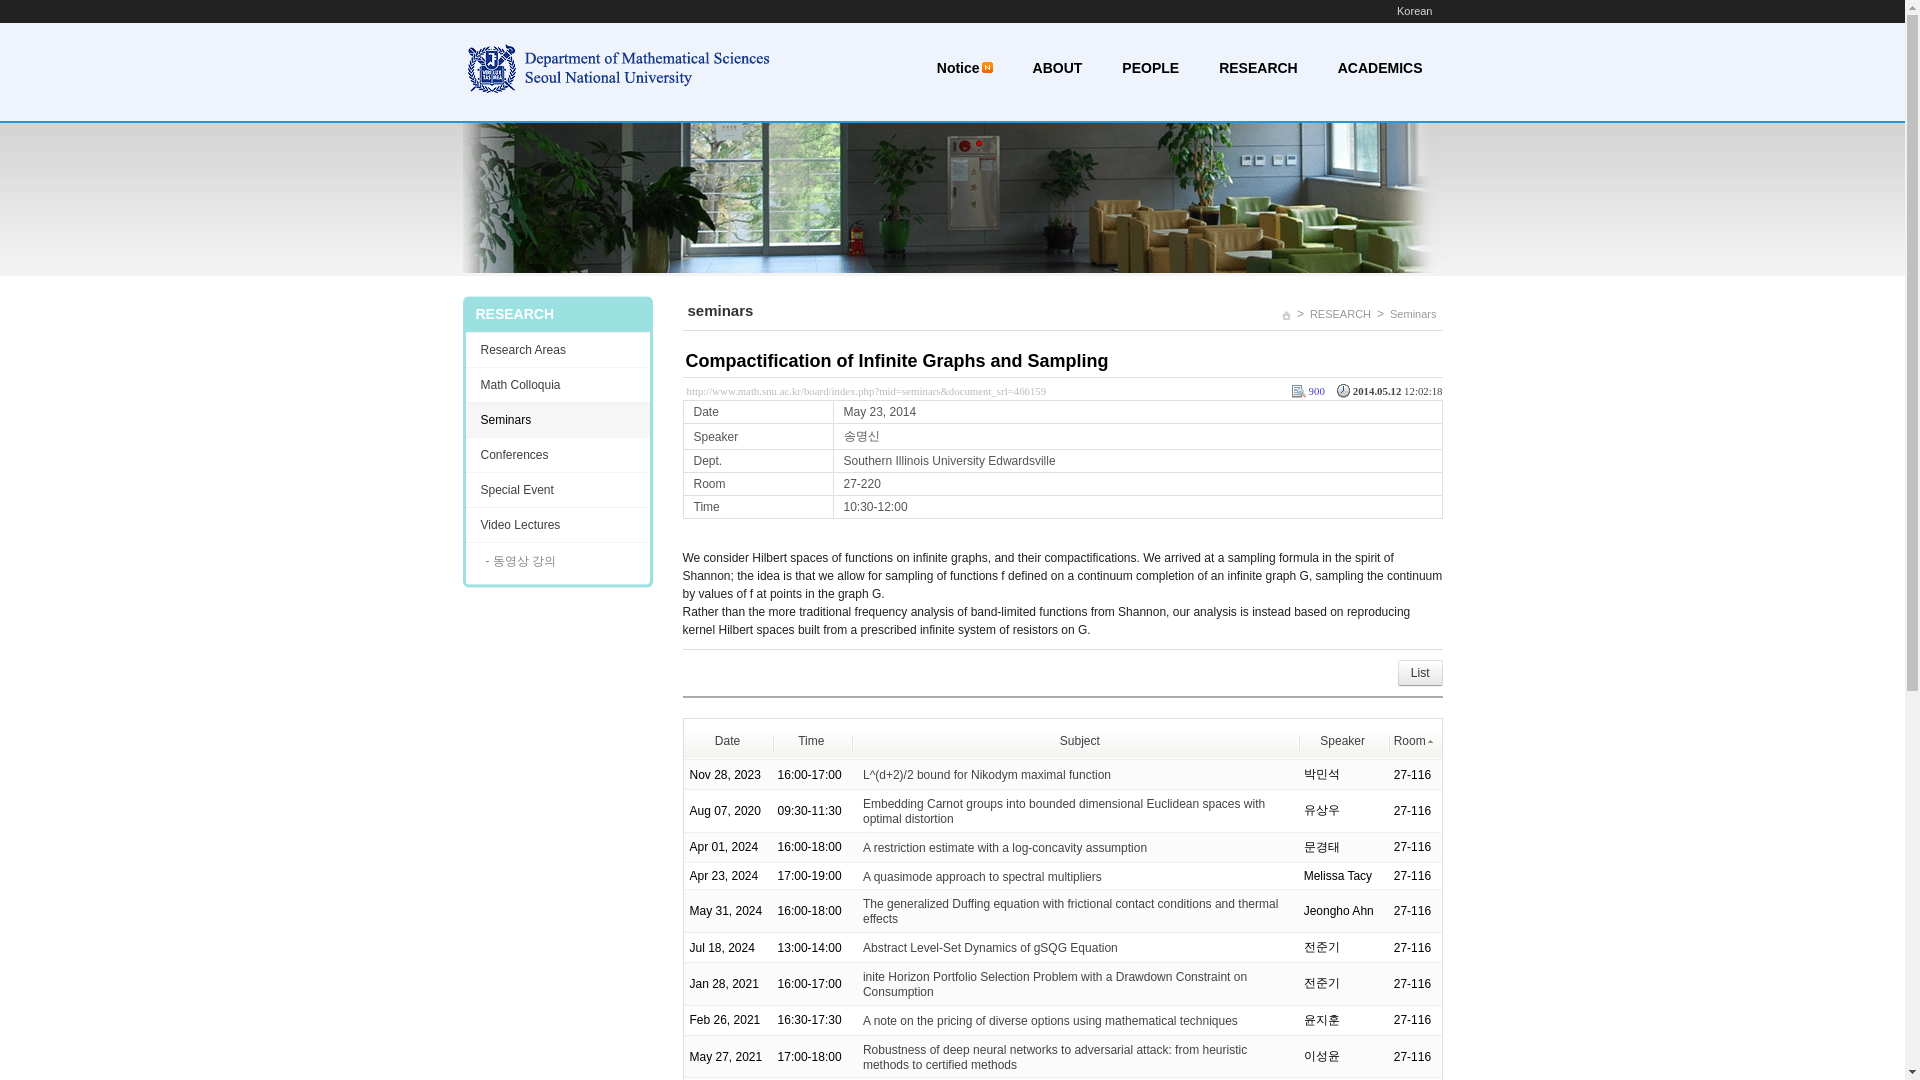  I want to click on Compactification of Infinite Graphs and Sampling, so click(897, 361).